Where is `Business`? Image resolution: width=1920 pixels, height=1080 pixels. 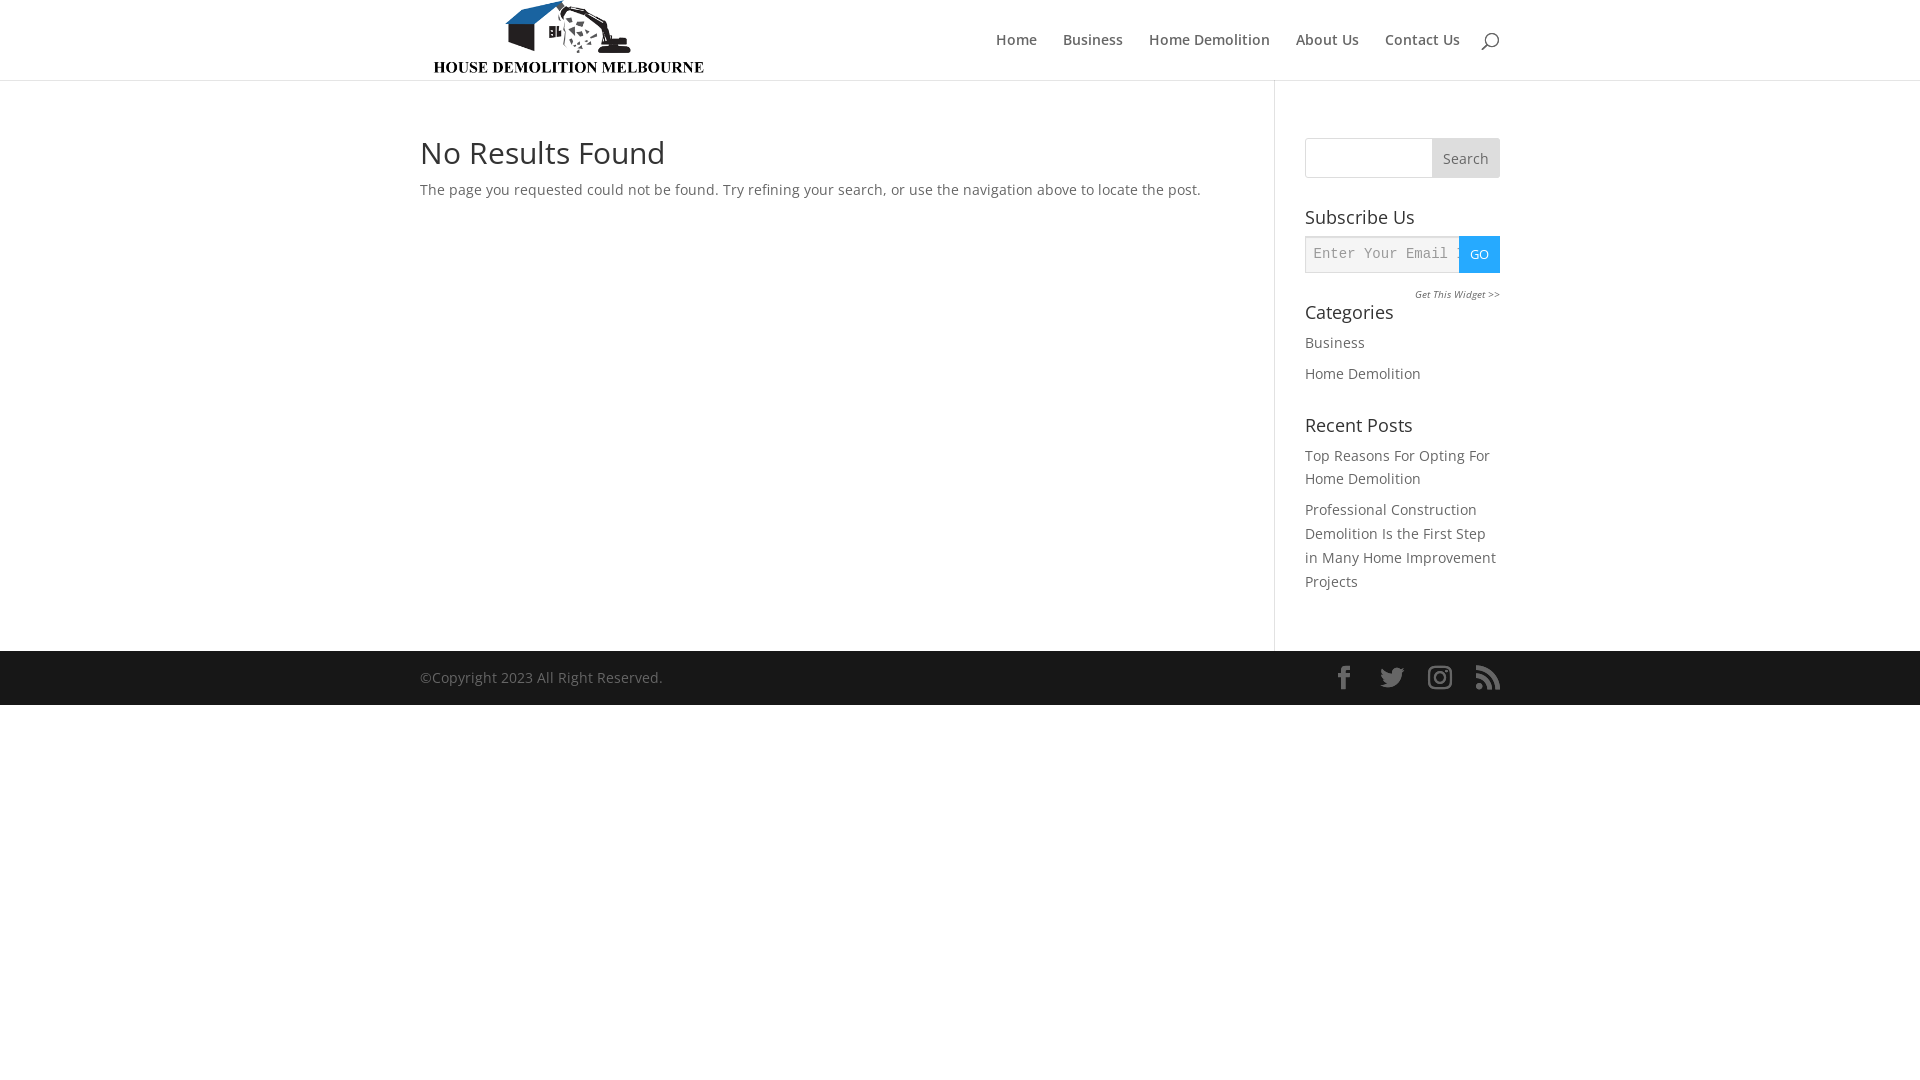 Business is located at coordinates (1093, 56).